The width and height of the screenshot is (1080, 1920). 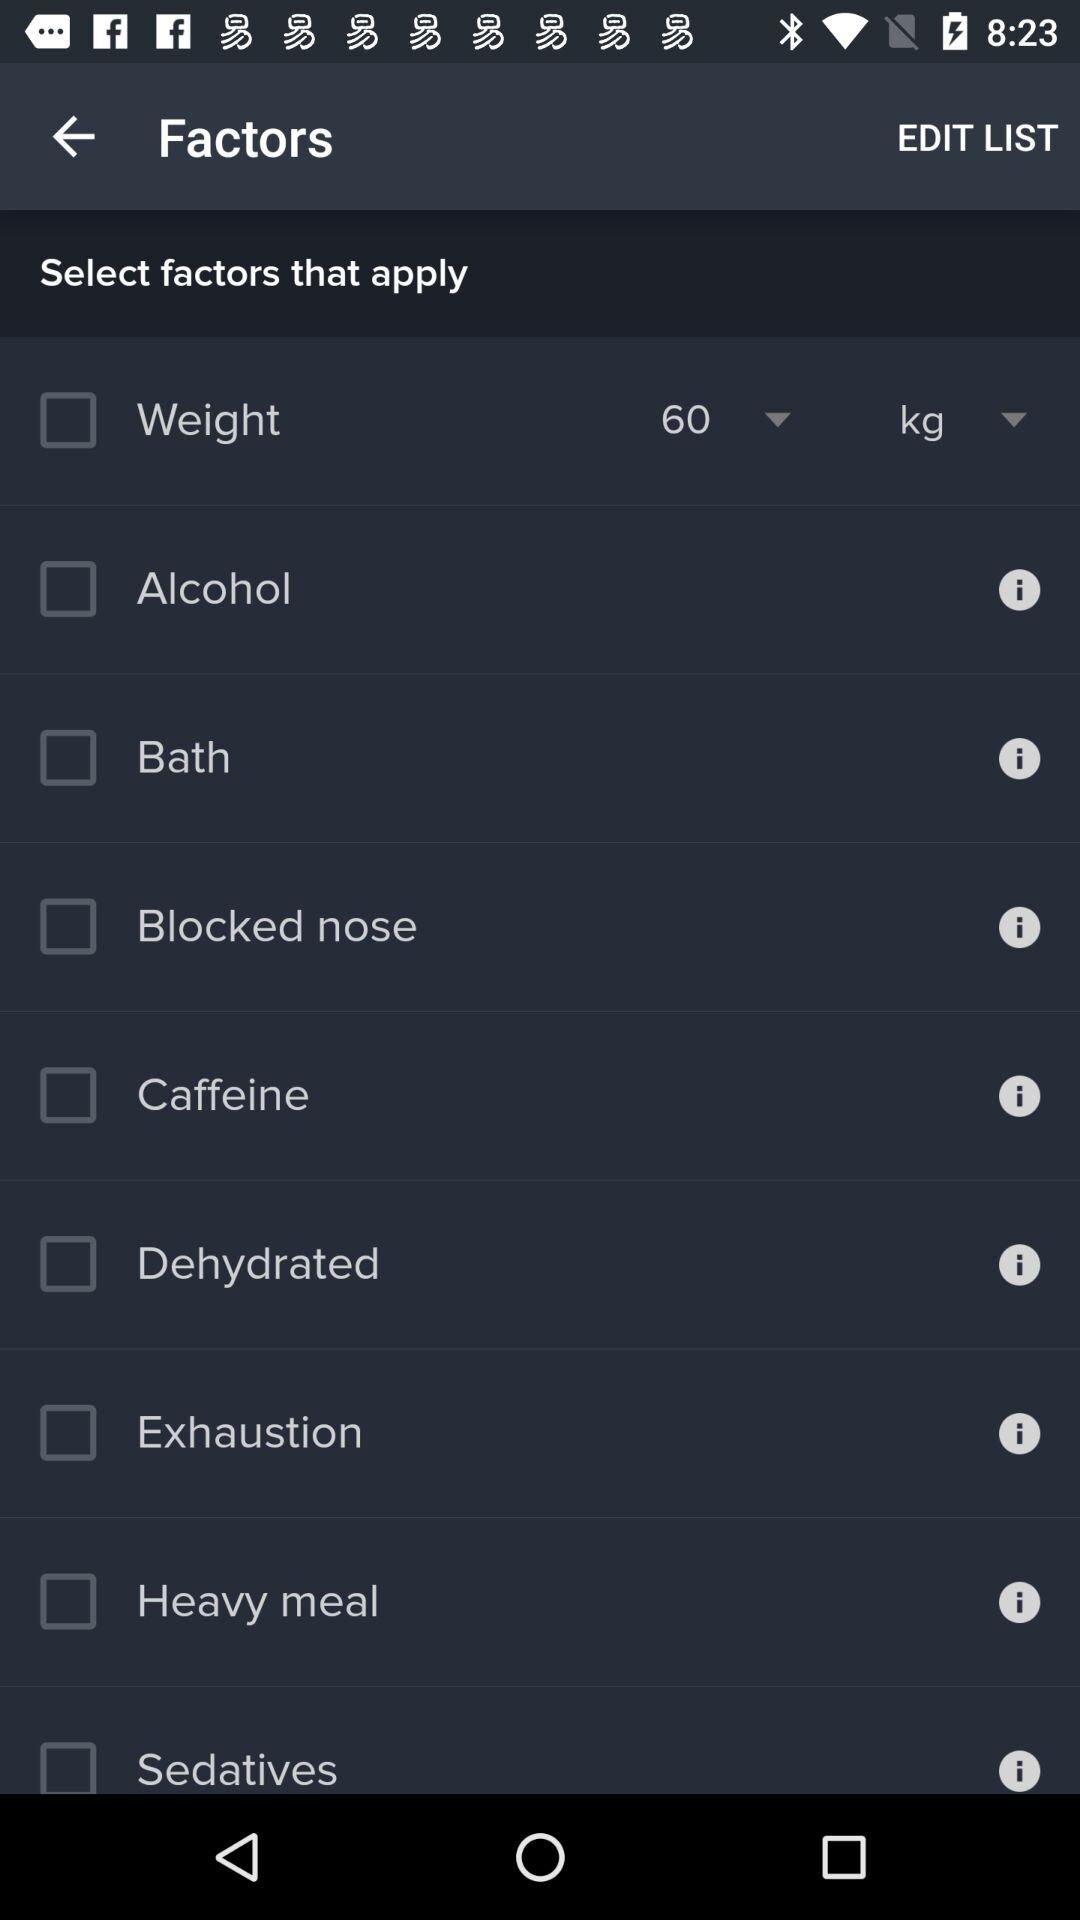 I want to click on scroll until blocked nose, so click(x=228, y=926).